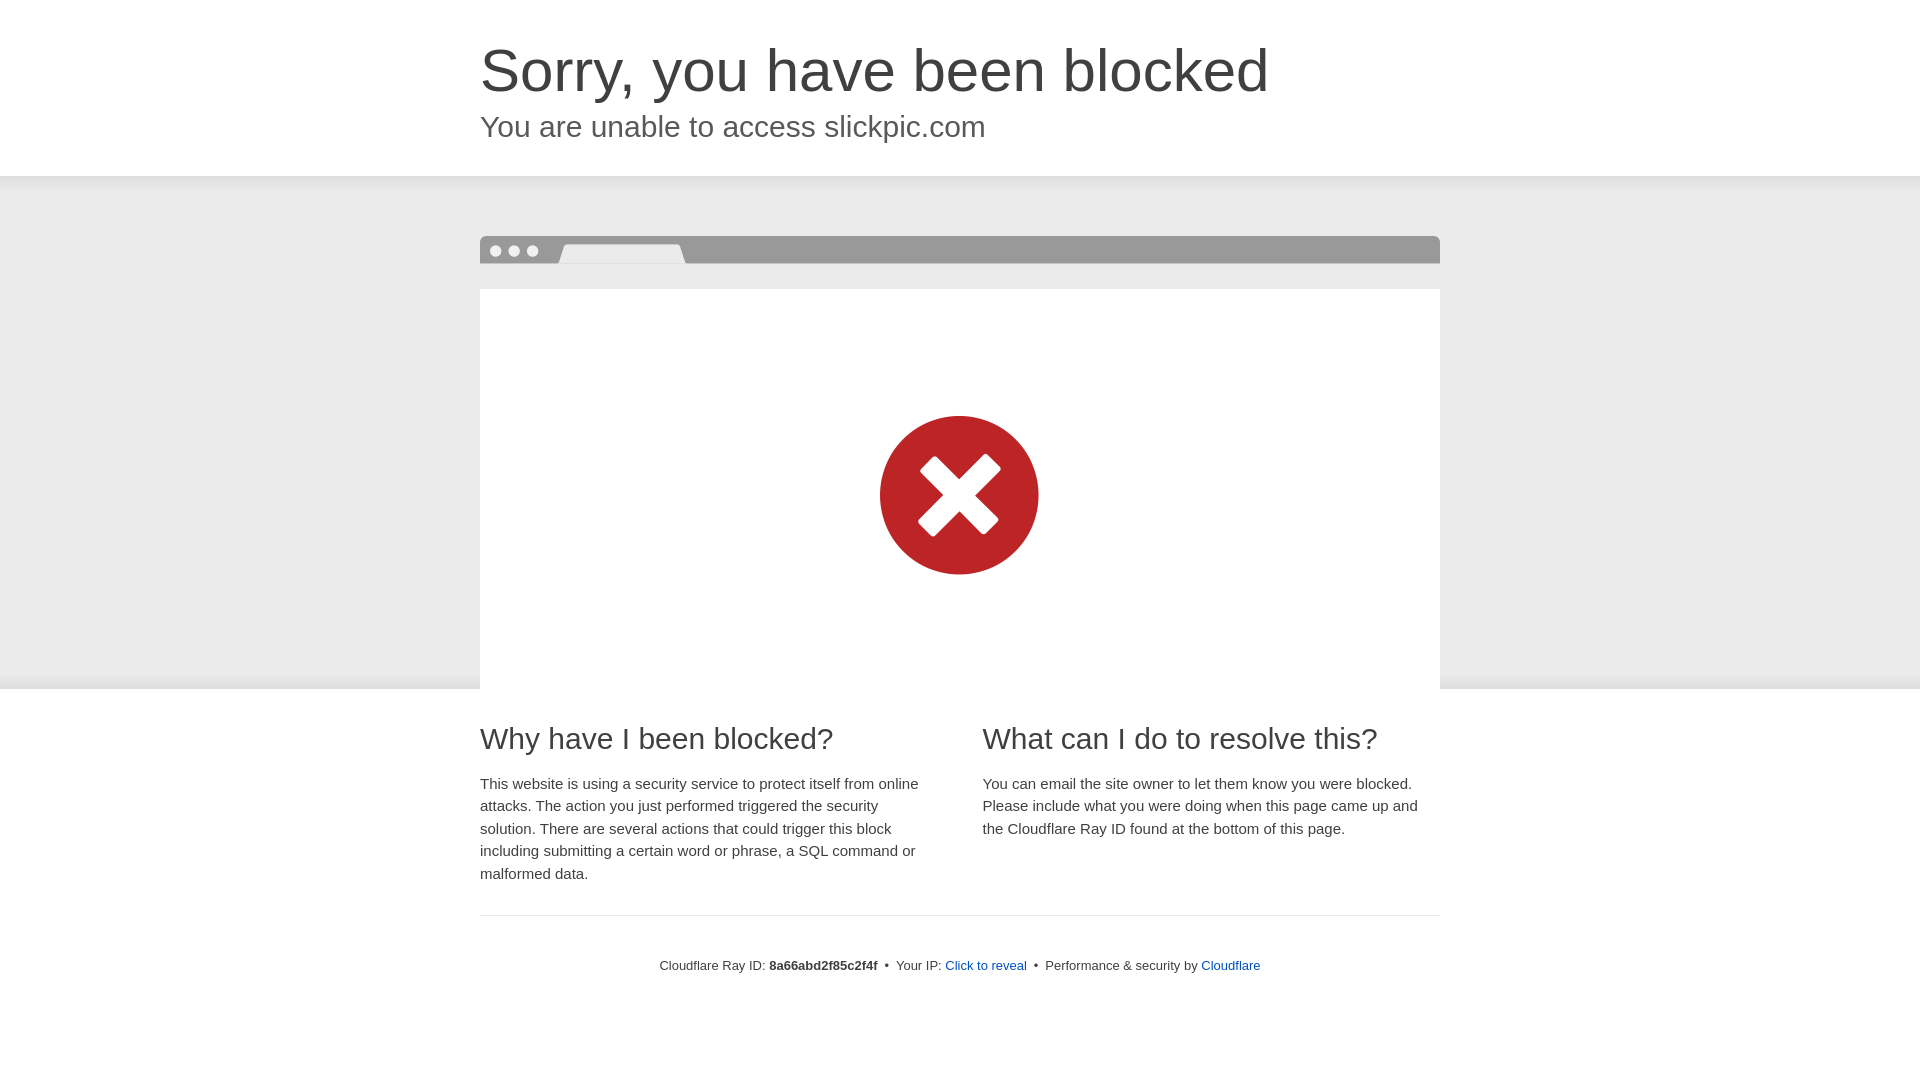 The width and height of the screenshot is (1920, 1080). What do you see at coordinates (986, 966) in the screenshot?
I see `Click to reveal` at bounding box center [986, 966].